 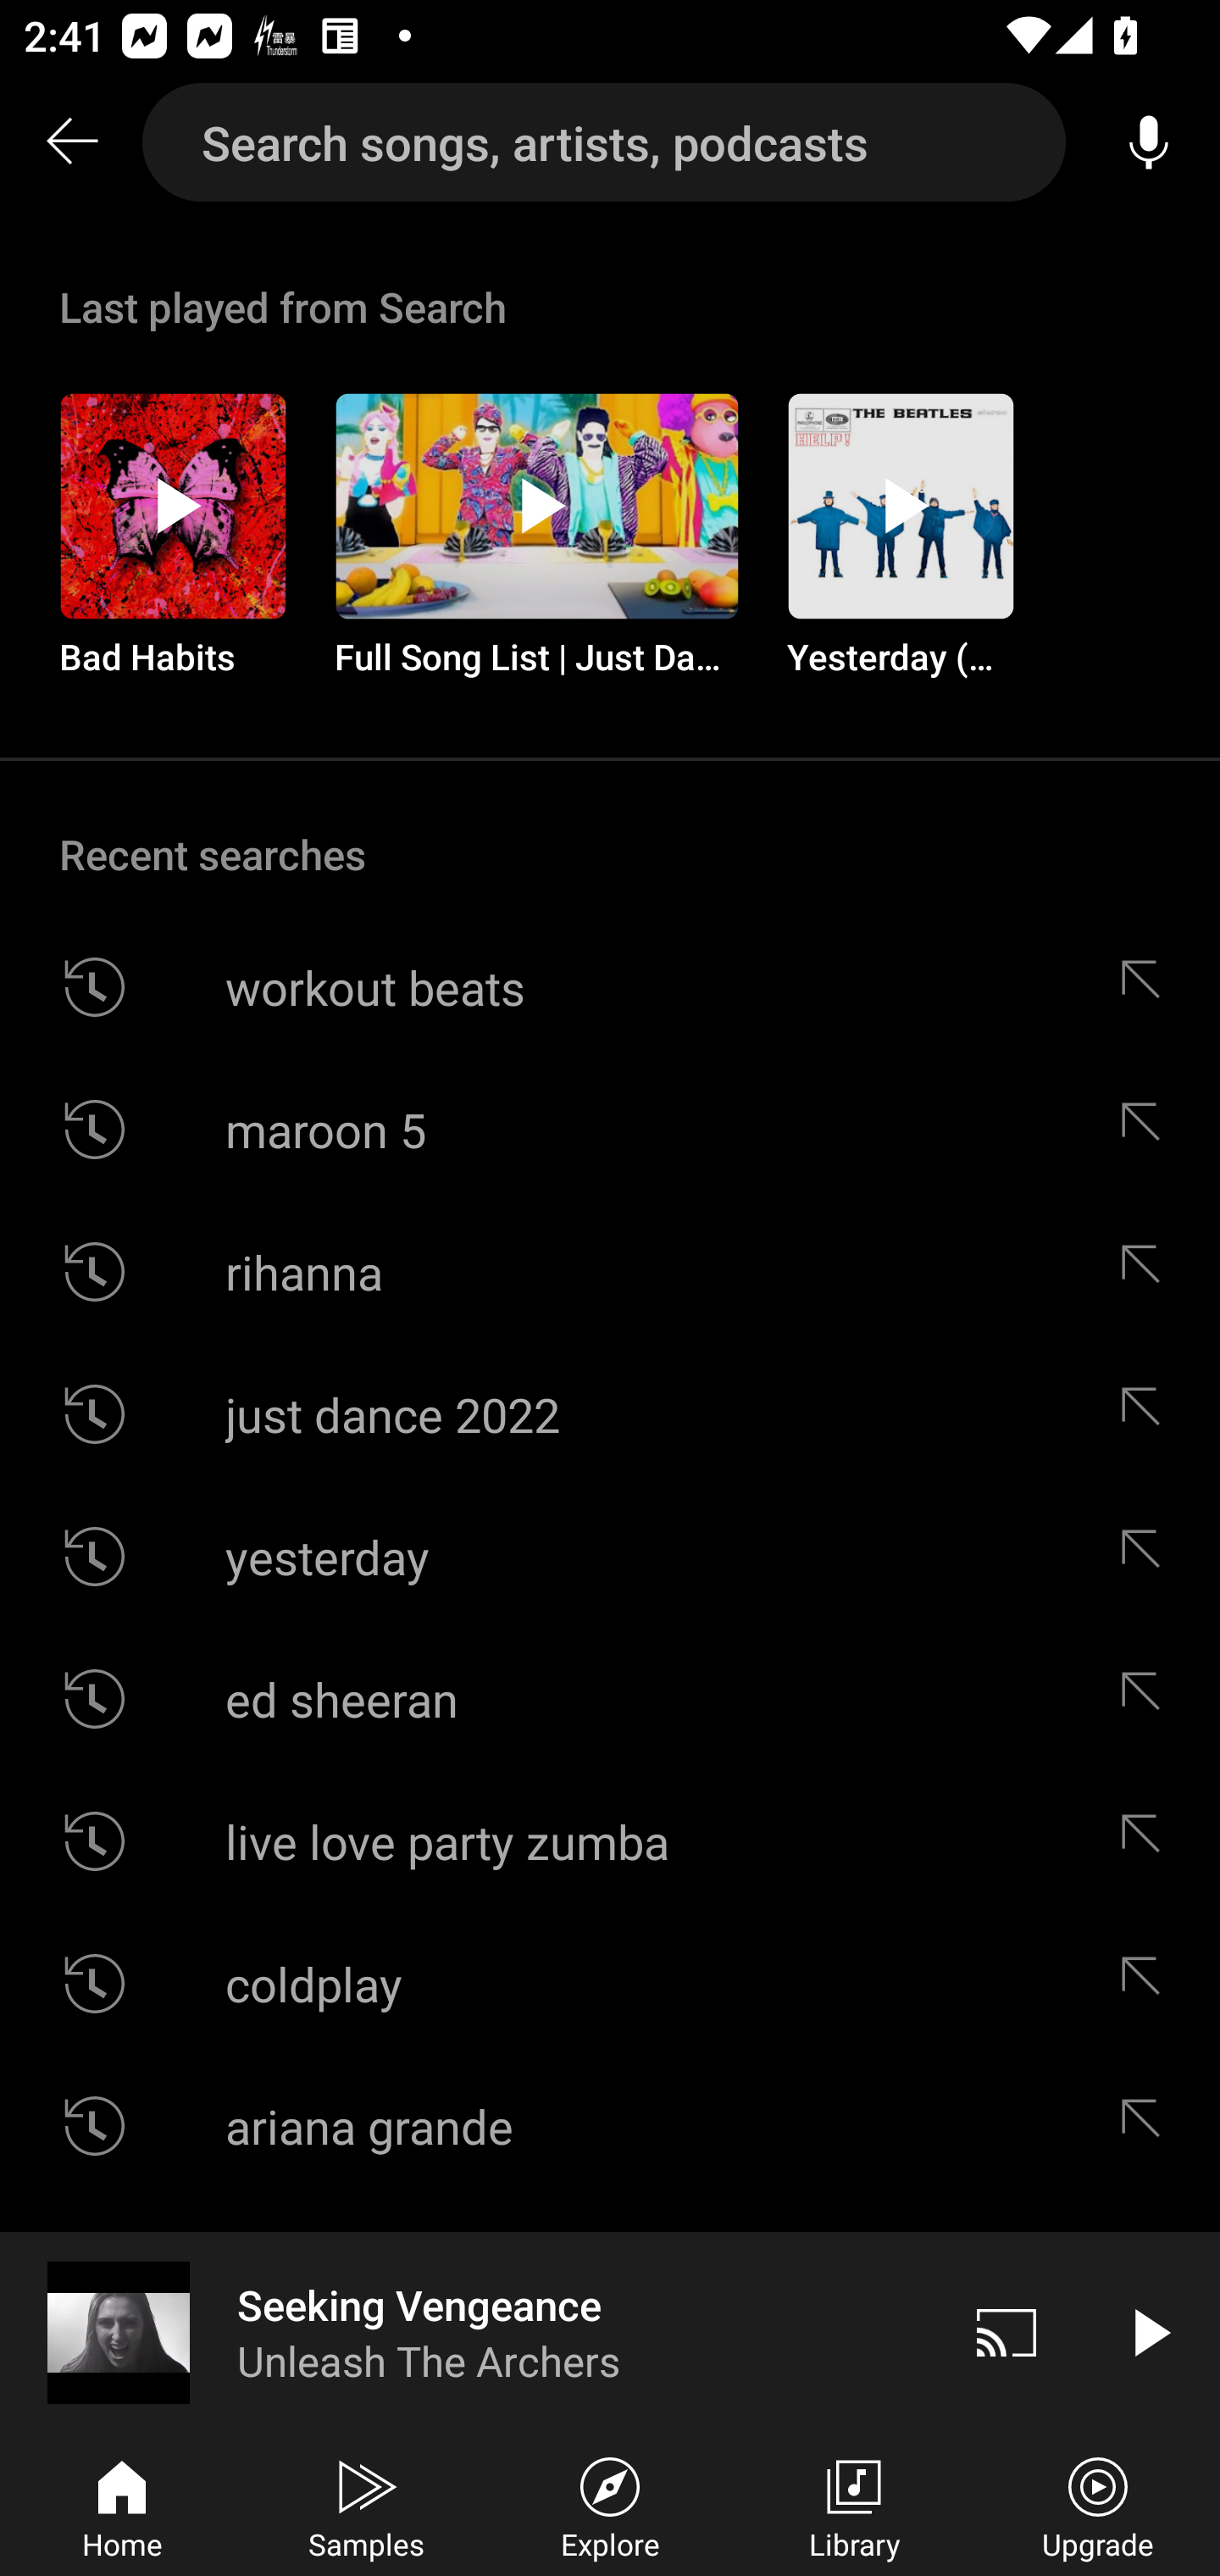 I want to click on Voice search, so click(x=1149, y=142).